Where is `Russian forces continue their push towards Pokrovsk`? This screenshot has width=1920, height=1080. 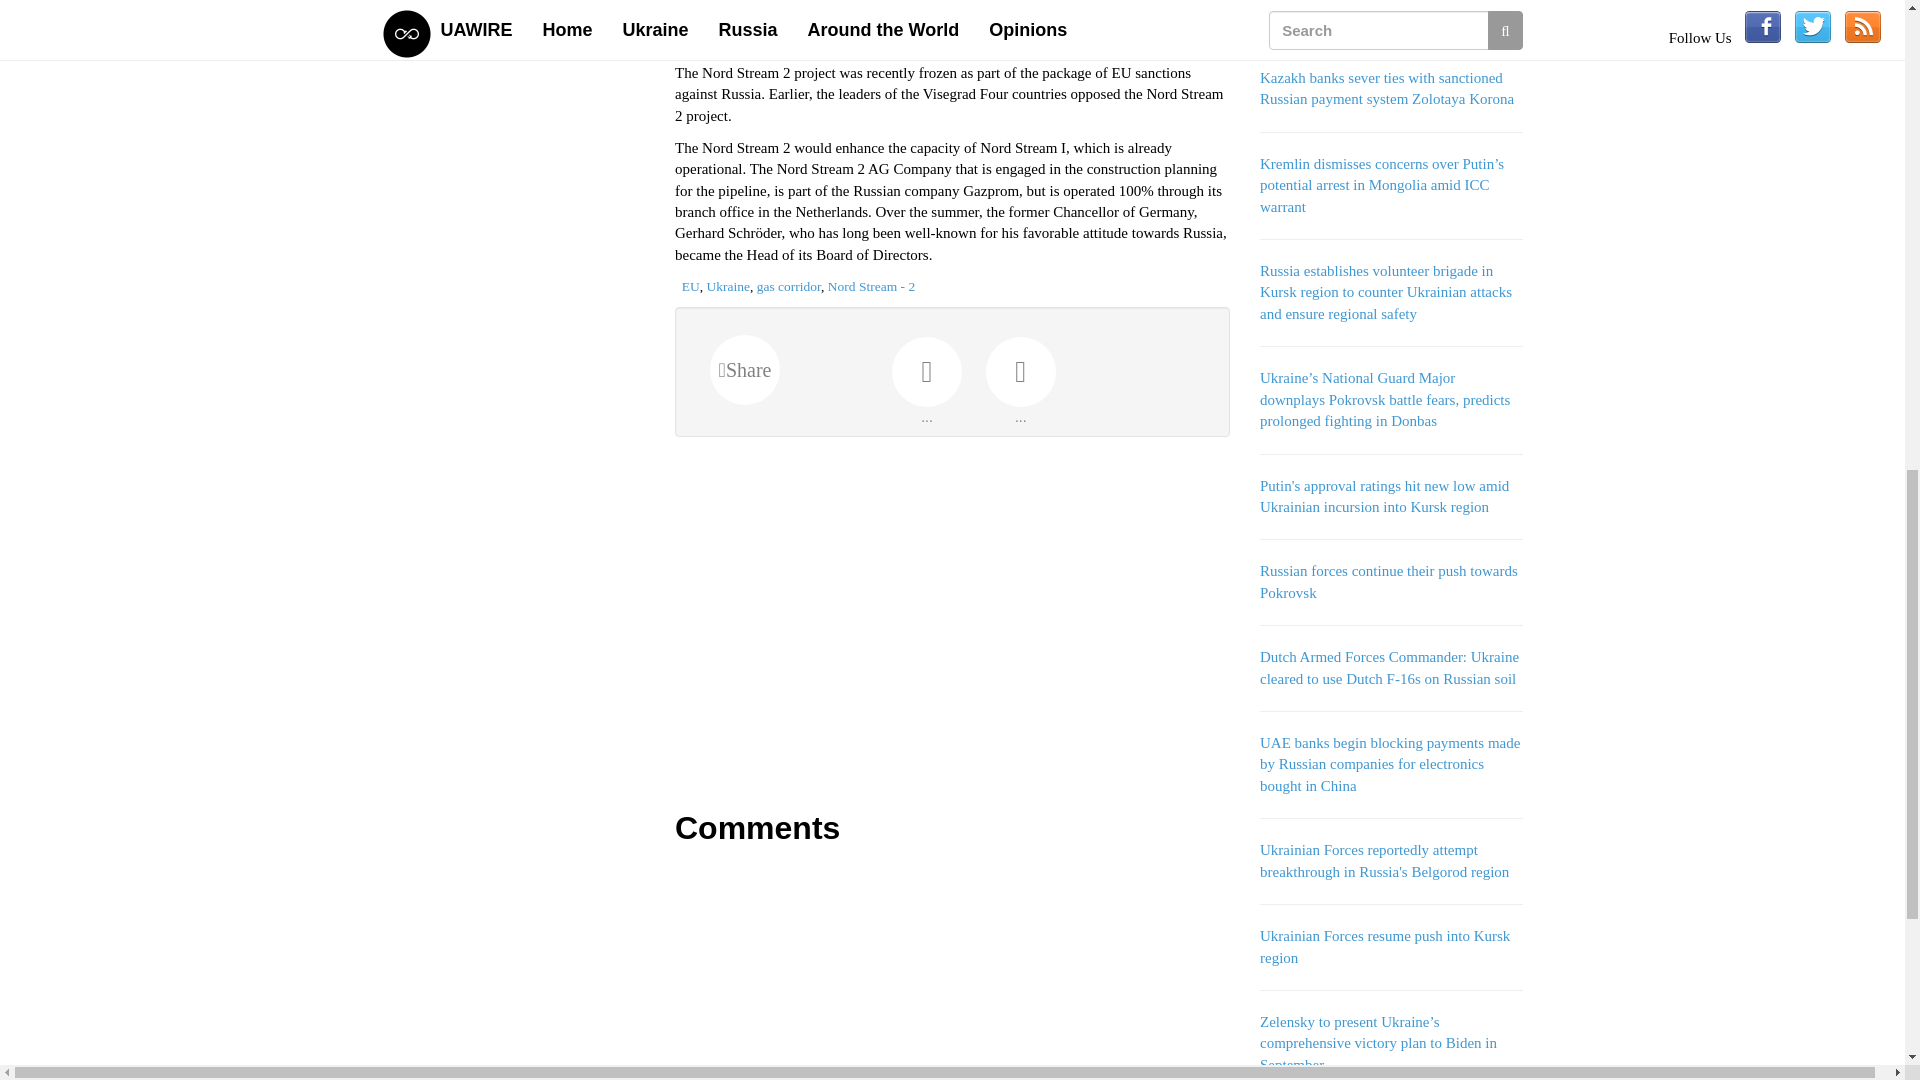
Russian forces continue their push towards Pokrovsk is located at coordinates (1388, 581).